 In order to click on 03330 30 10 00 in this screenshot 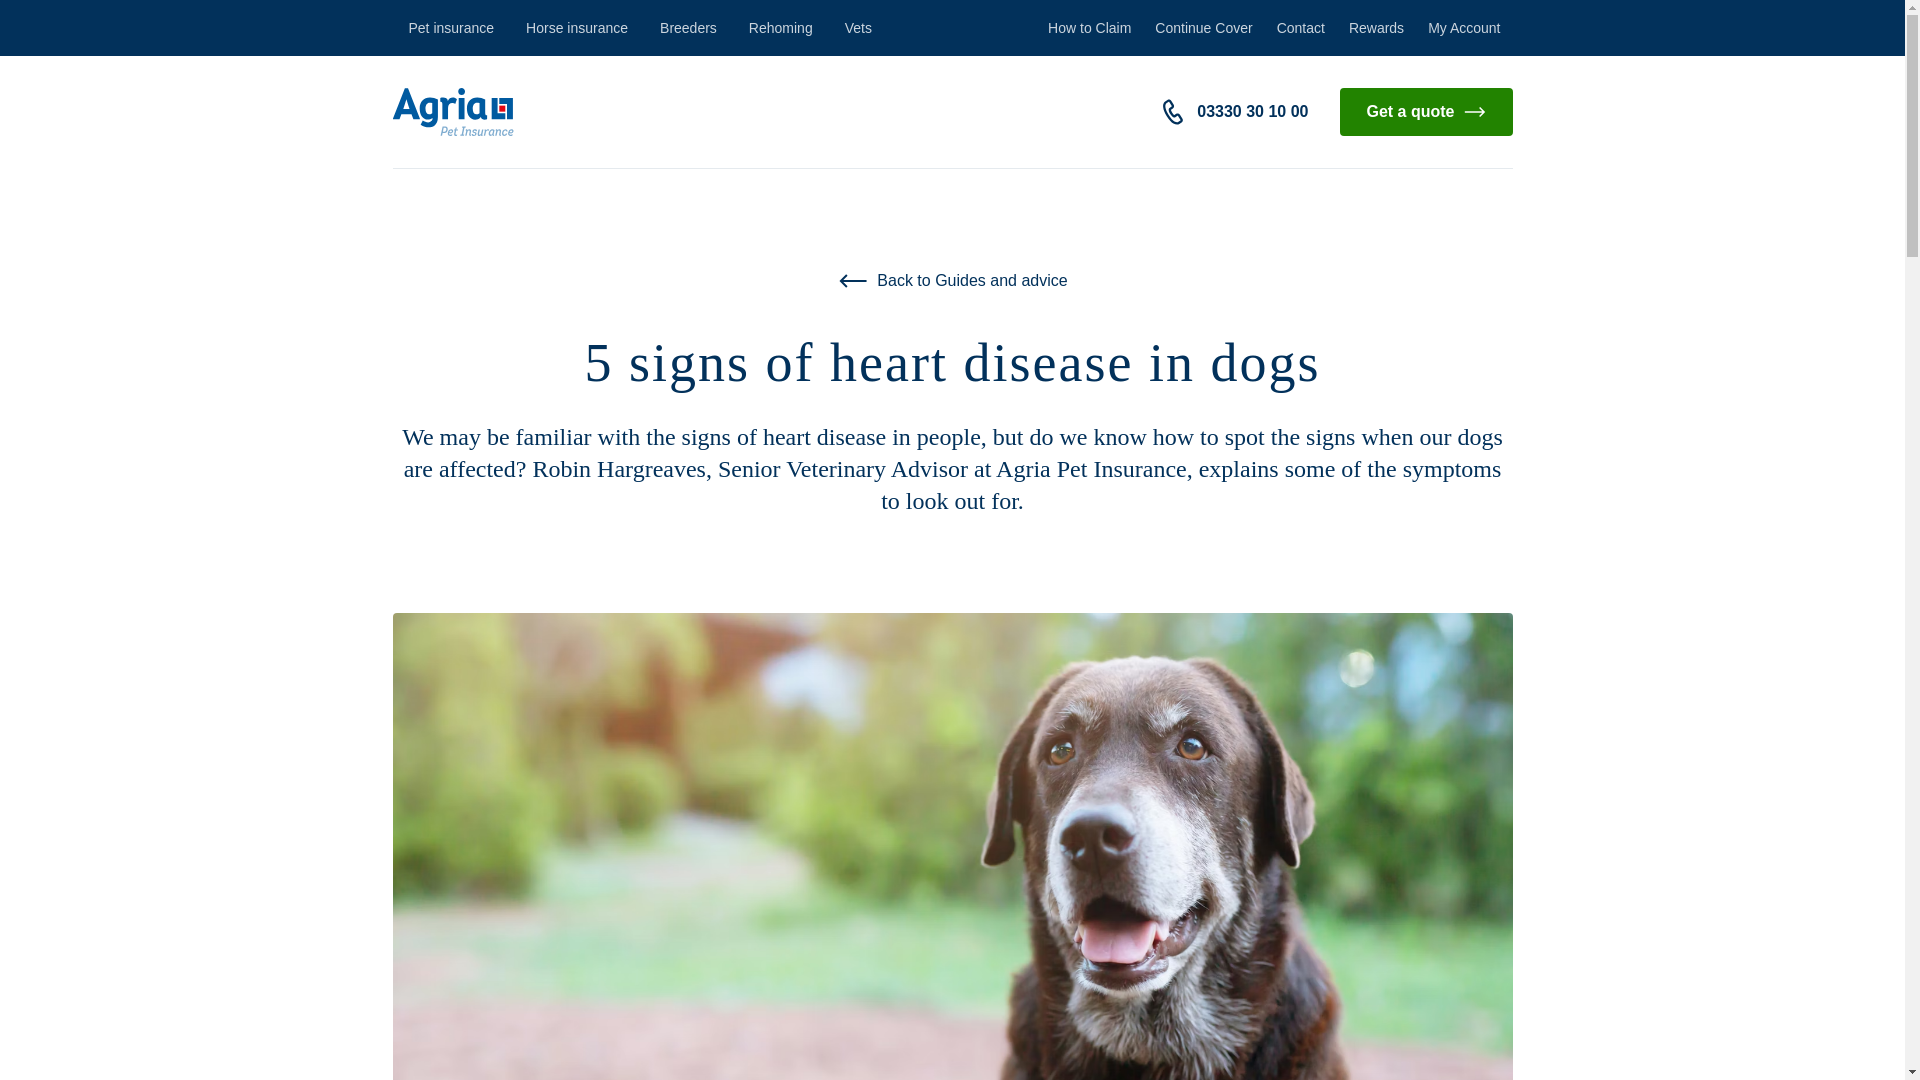, I will do `click(1252, 112)`.